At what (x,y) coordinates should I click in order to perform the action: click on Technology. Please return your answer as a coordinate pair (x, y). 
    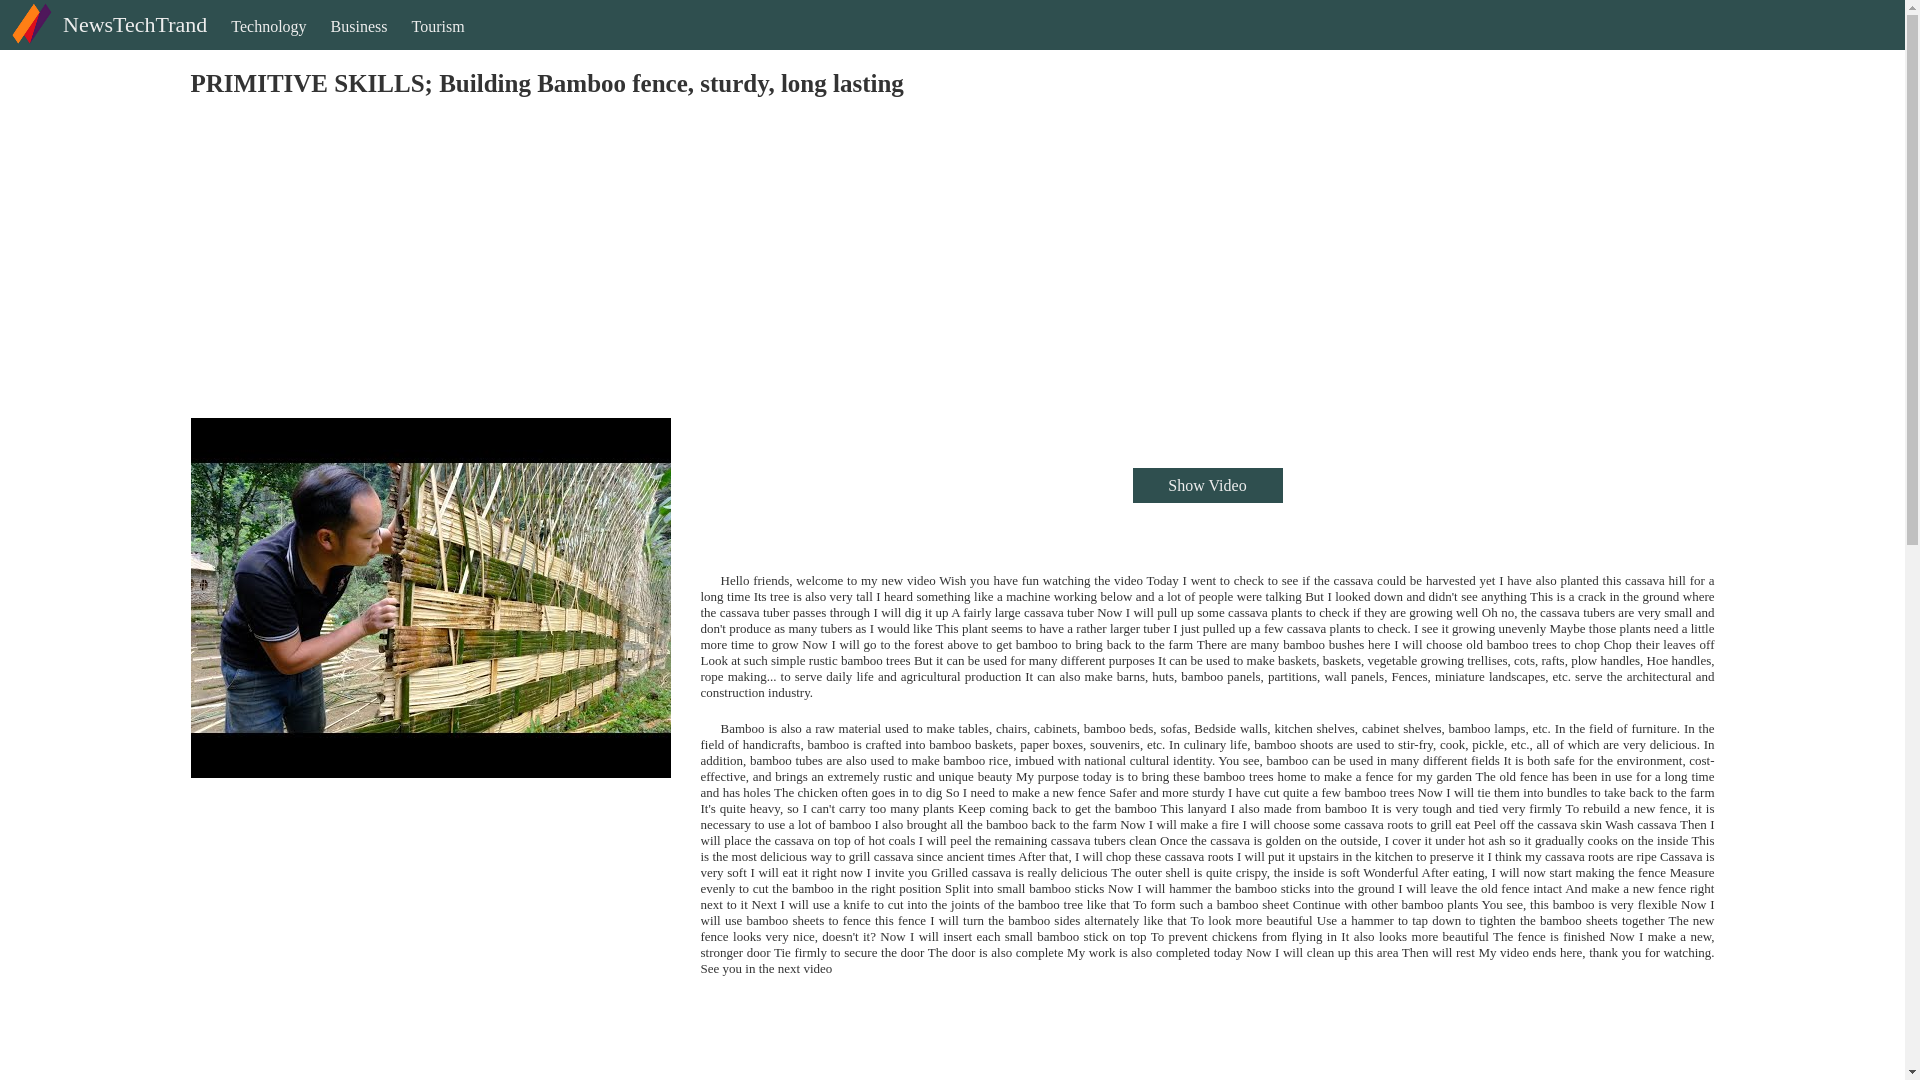
    Looking at the image, I should click on (268, 43).